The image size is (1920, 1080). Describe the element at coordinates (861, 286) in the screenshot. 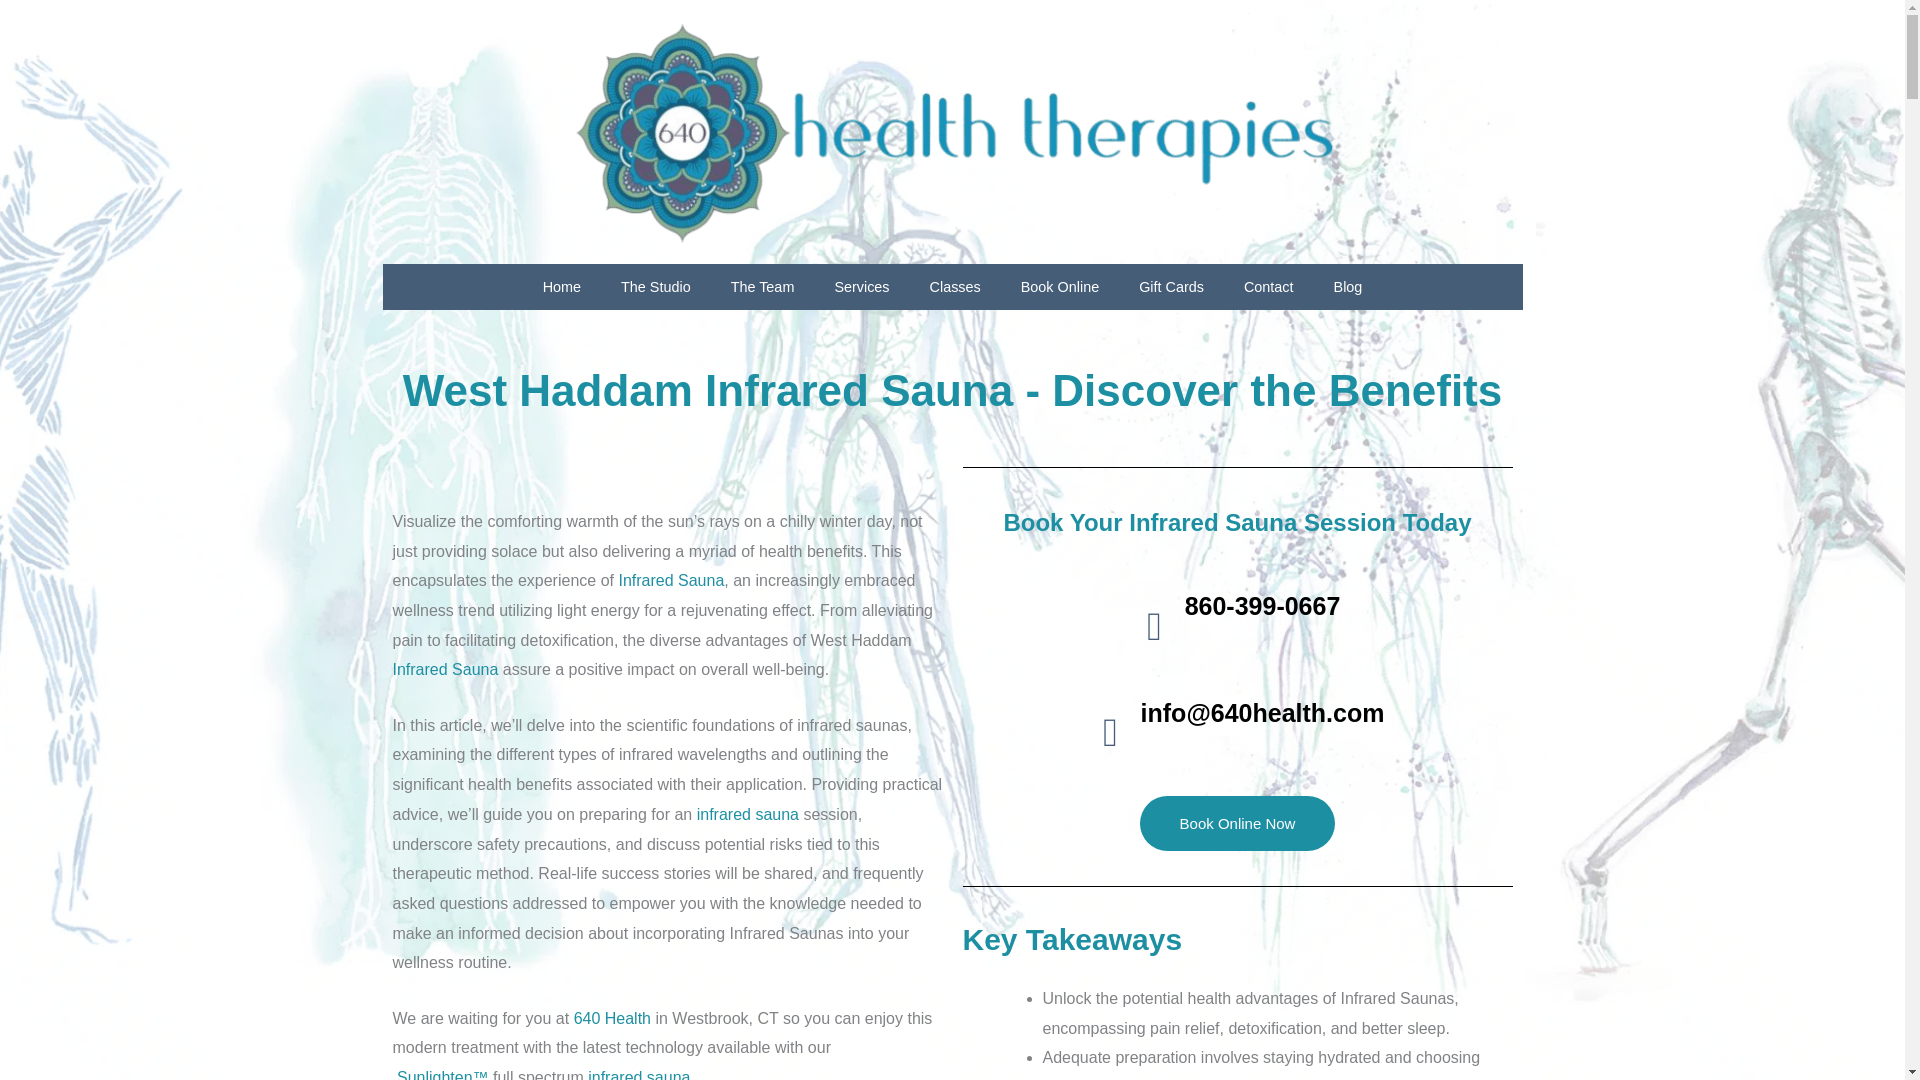

I see `Services` at that location.